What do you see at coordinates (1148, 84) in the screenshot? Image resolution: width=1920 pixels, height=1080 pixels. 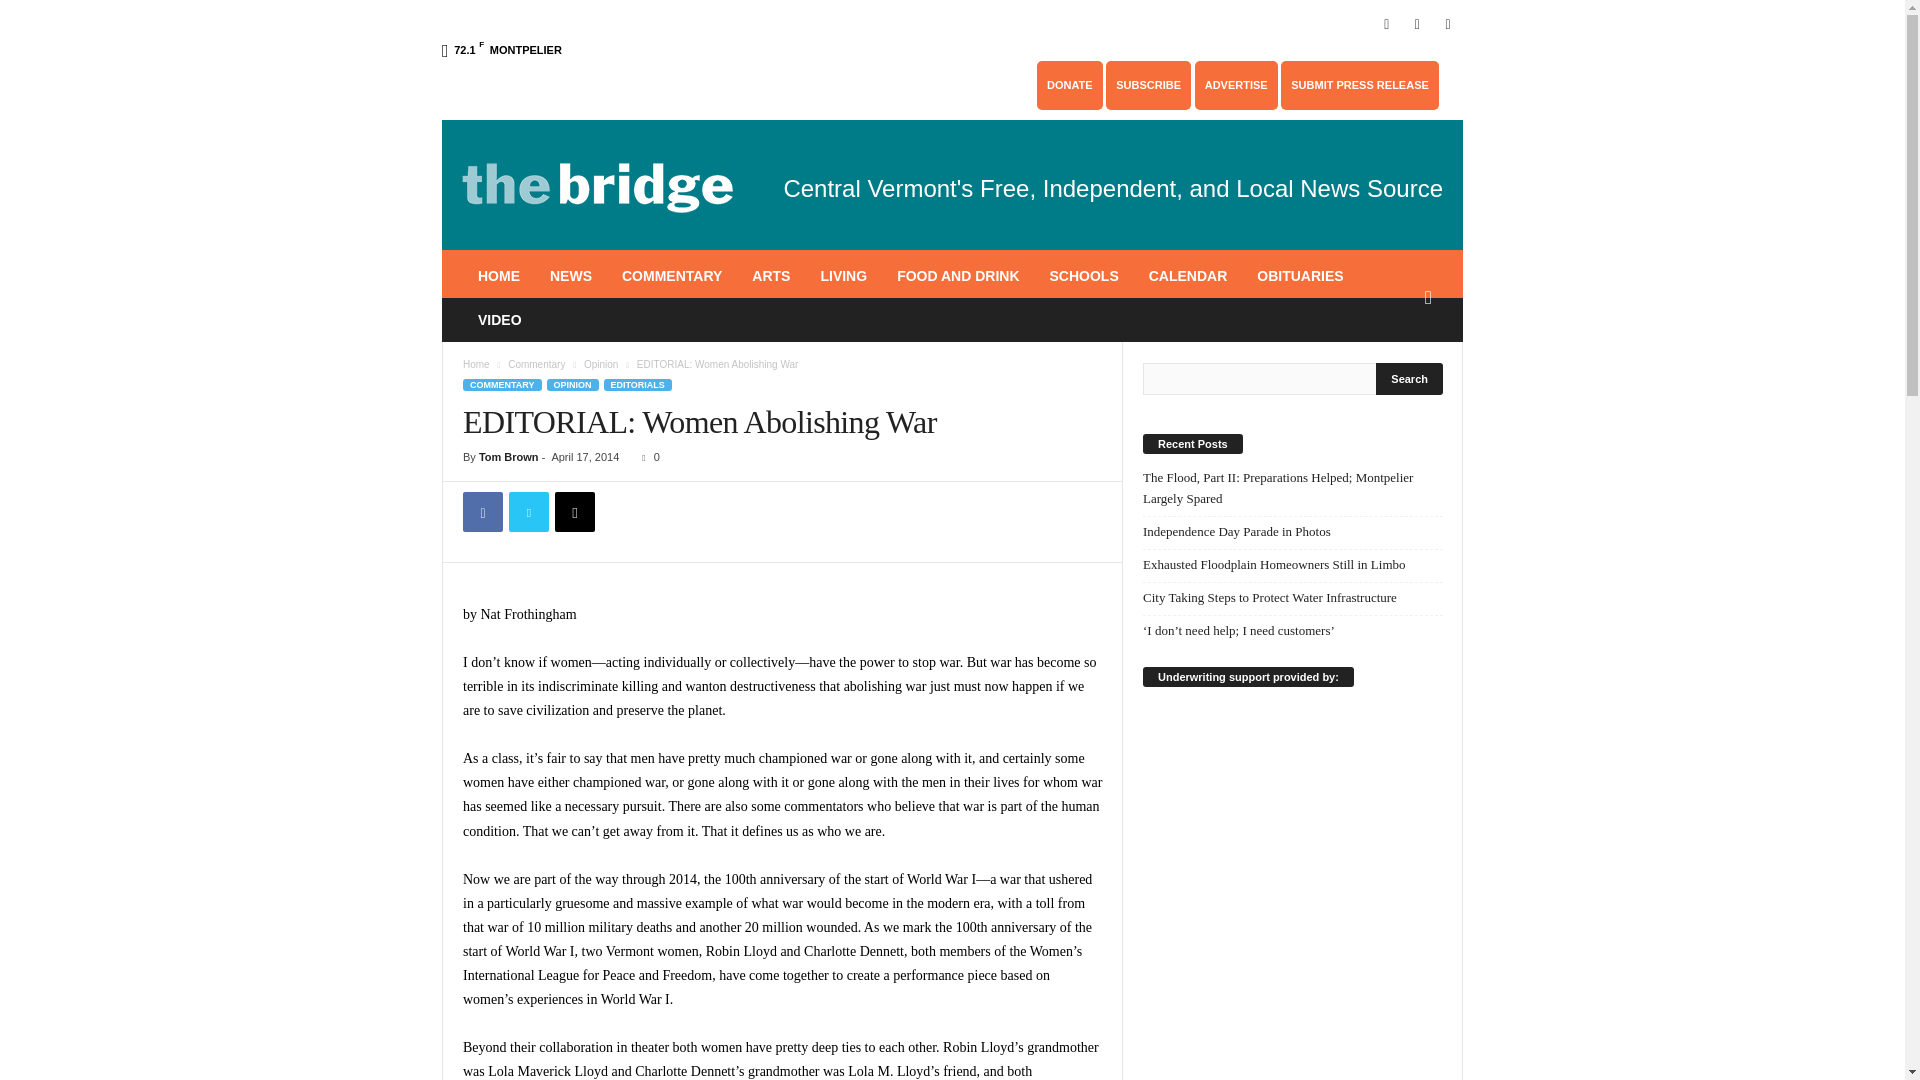 I see `SUBSCRIBE` at bounding box center [1148, 84].